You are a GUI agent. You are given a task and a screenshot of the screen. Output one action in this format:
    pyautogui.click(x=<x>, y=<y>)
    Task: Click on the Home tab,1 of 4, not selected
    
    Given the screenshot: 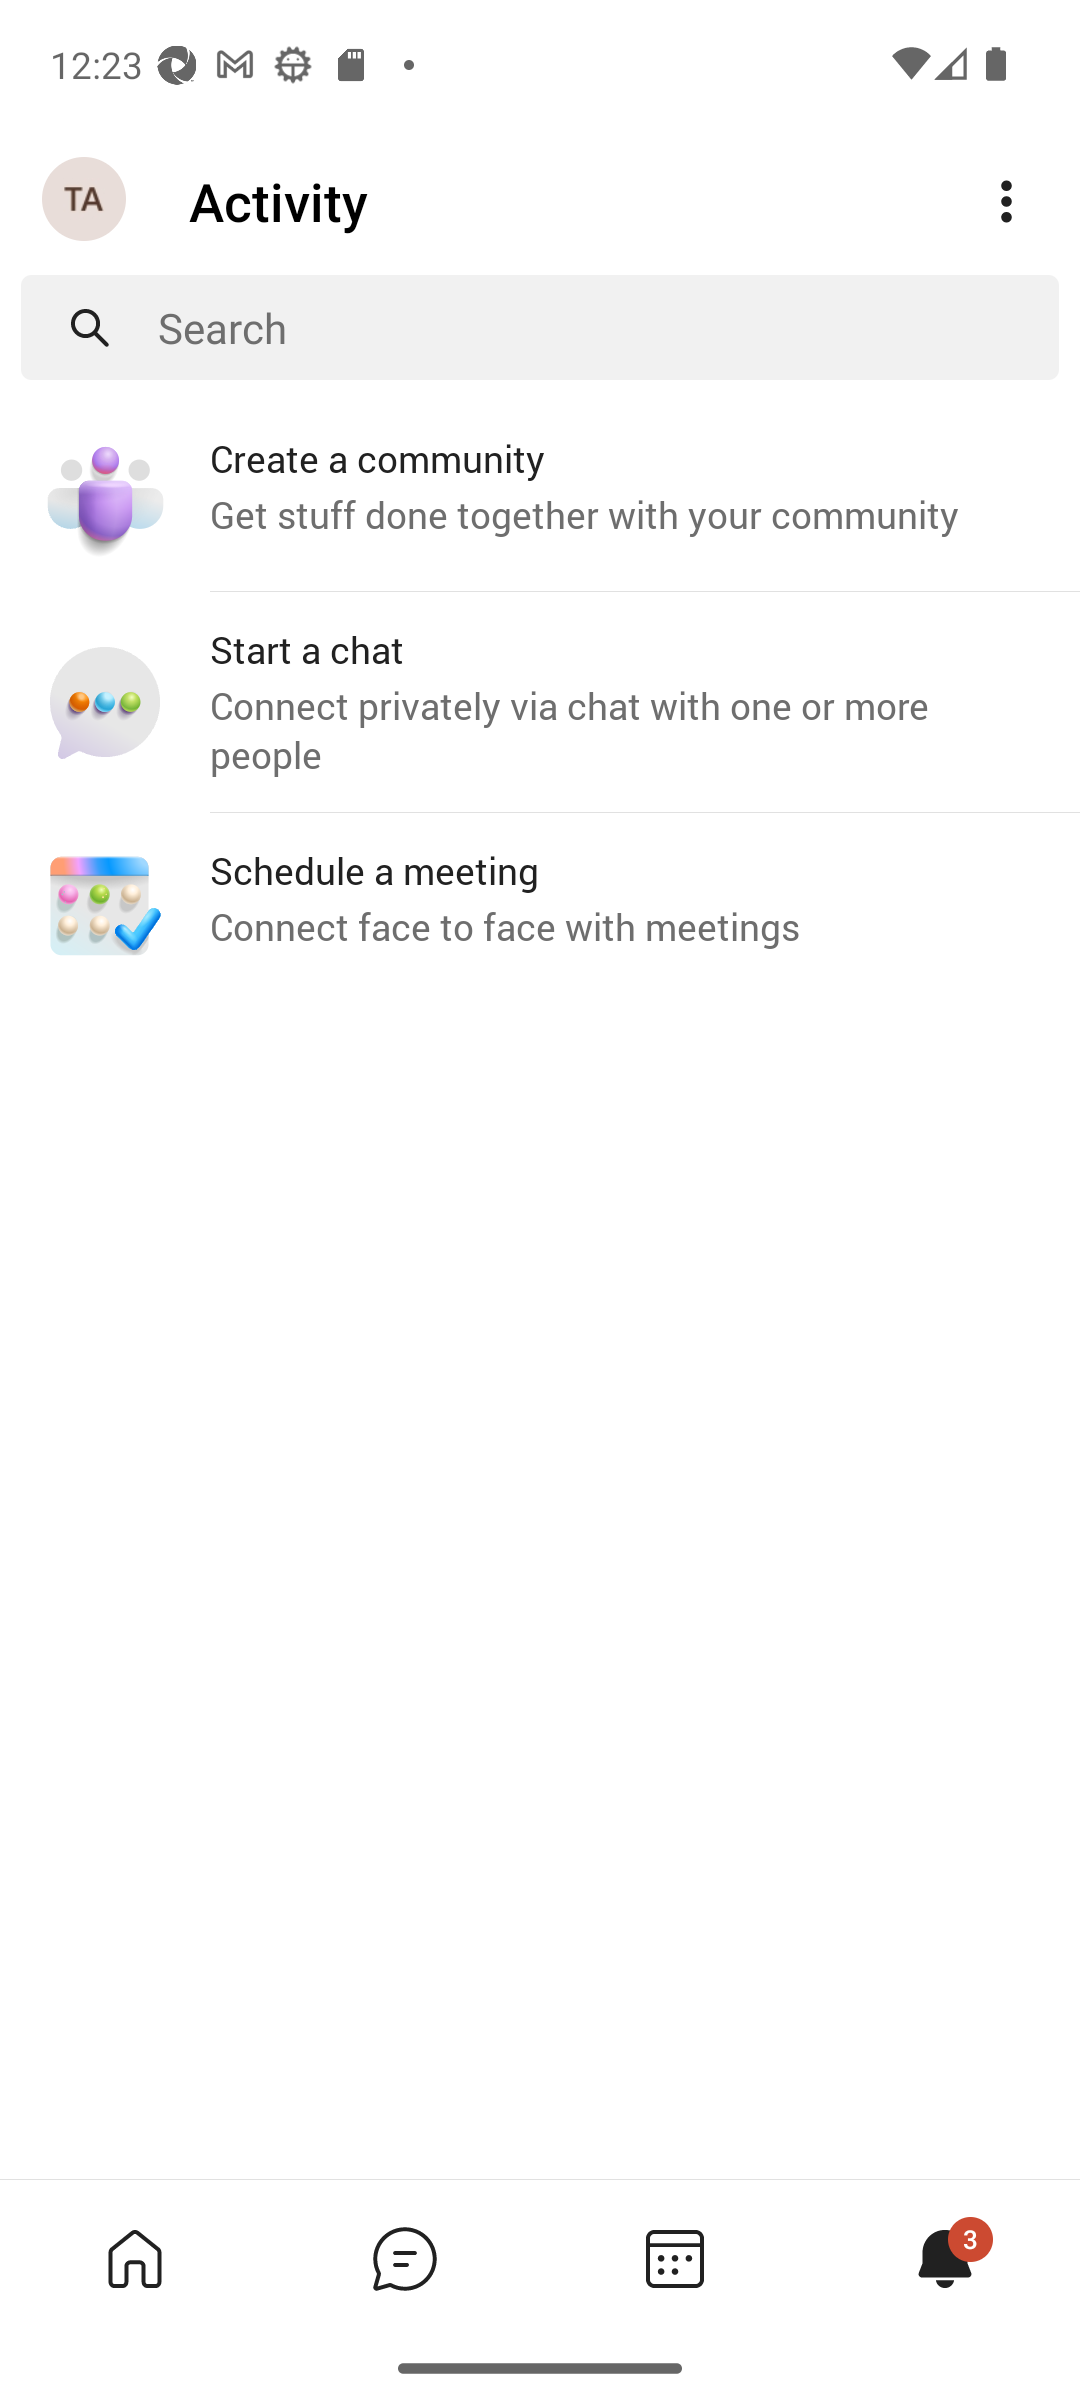 What is the action you would take?
    pyautogui.click(x=134, y=2258)
    